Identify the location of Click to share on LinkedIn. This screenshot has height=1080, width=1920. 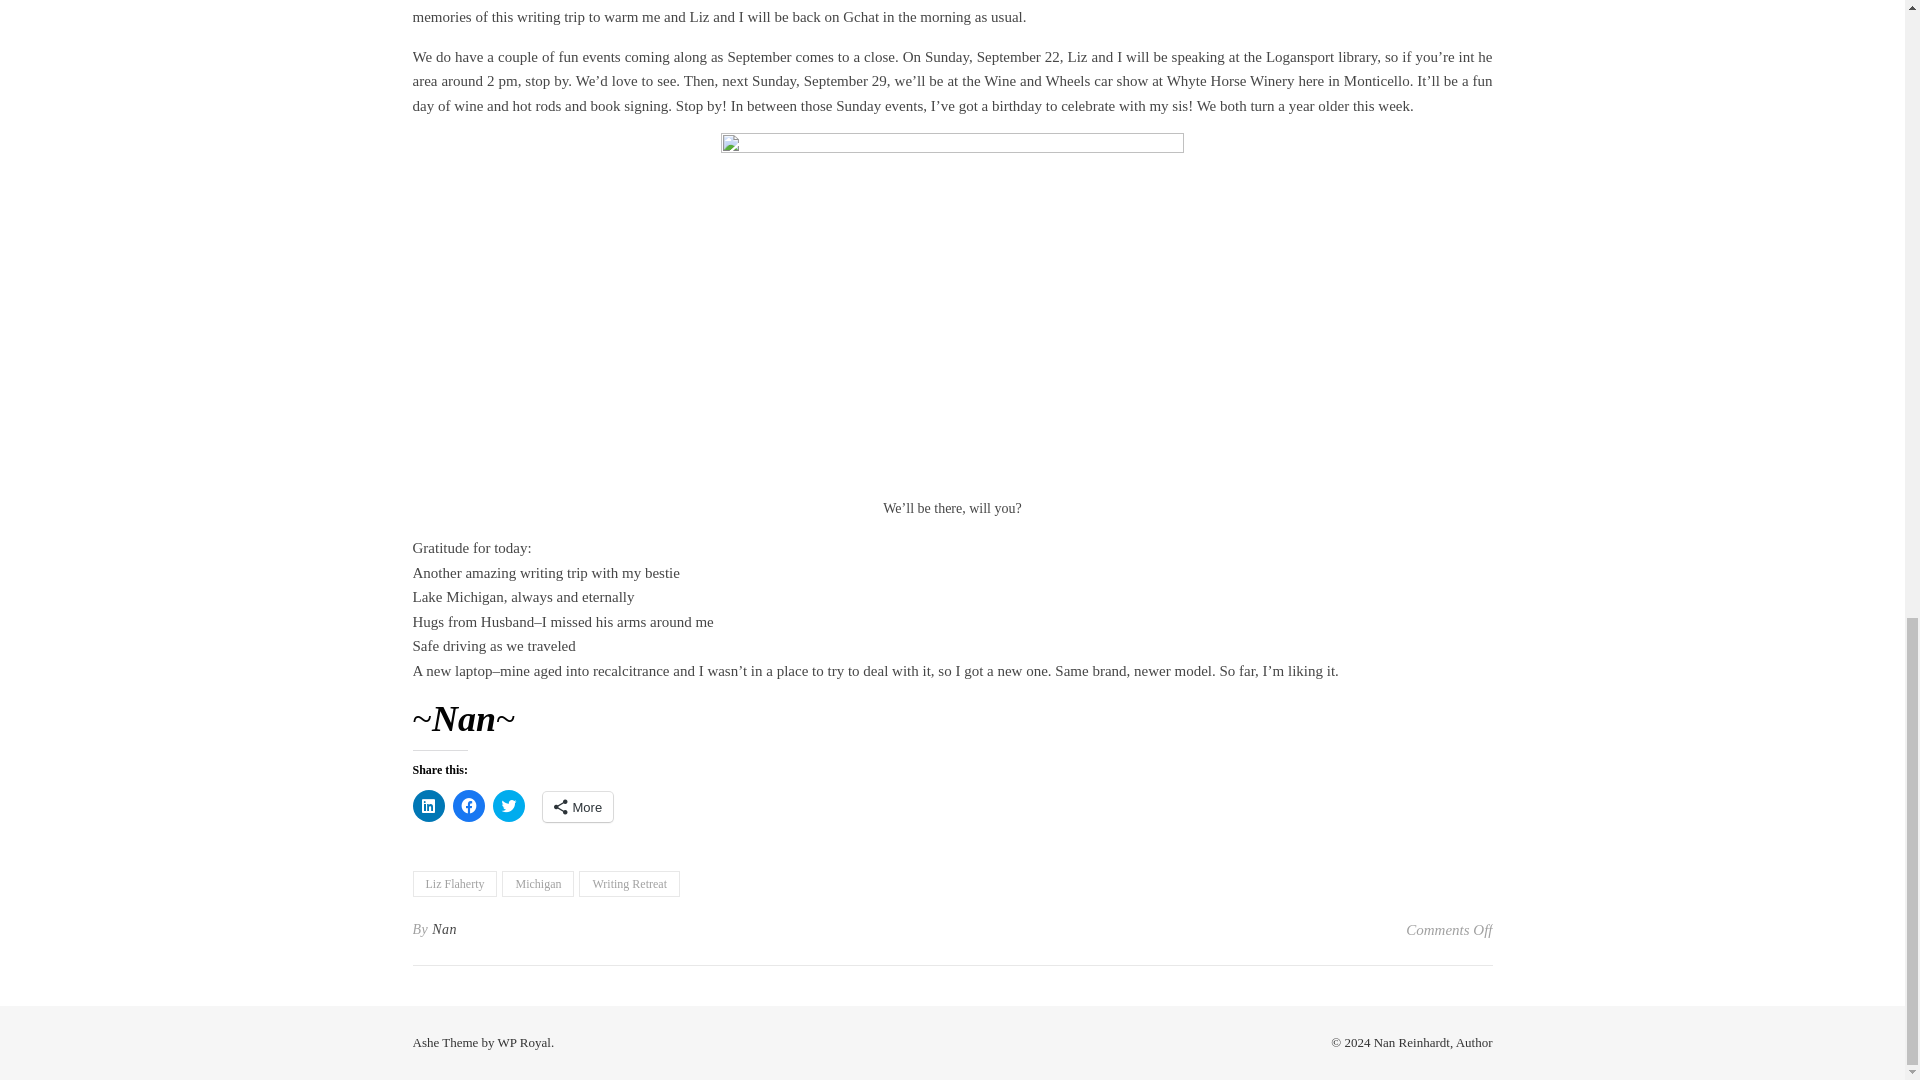
(428, 805).